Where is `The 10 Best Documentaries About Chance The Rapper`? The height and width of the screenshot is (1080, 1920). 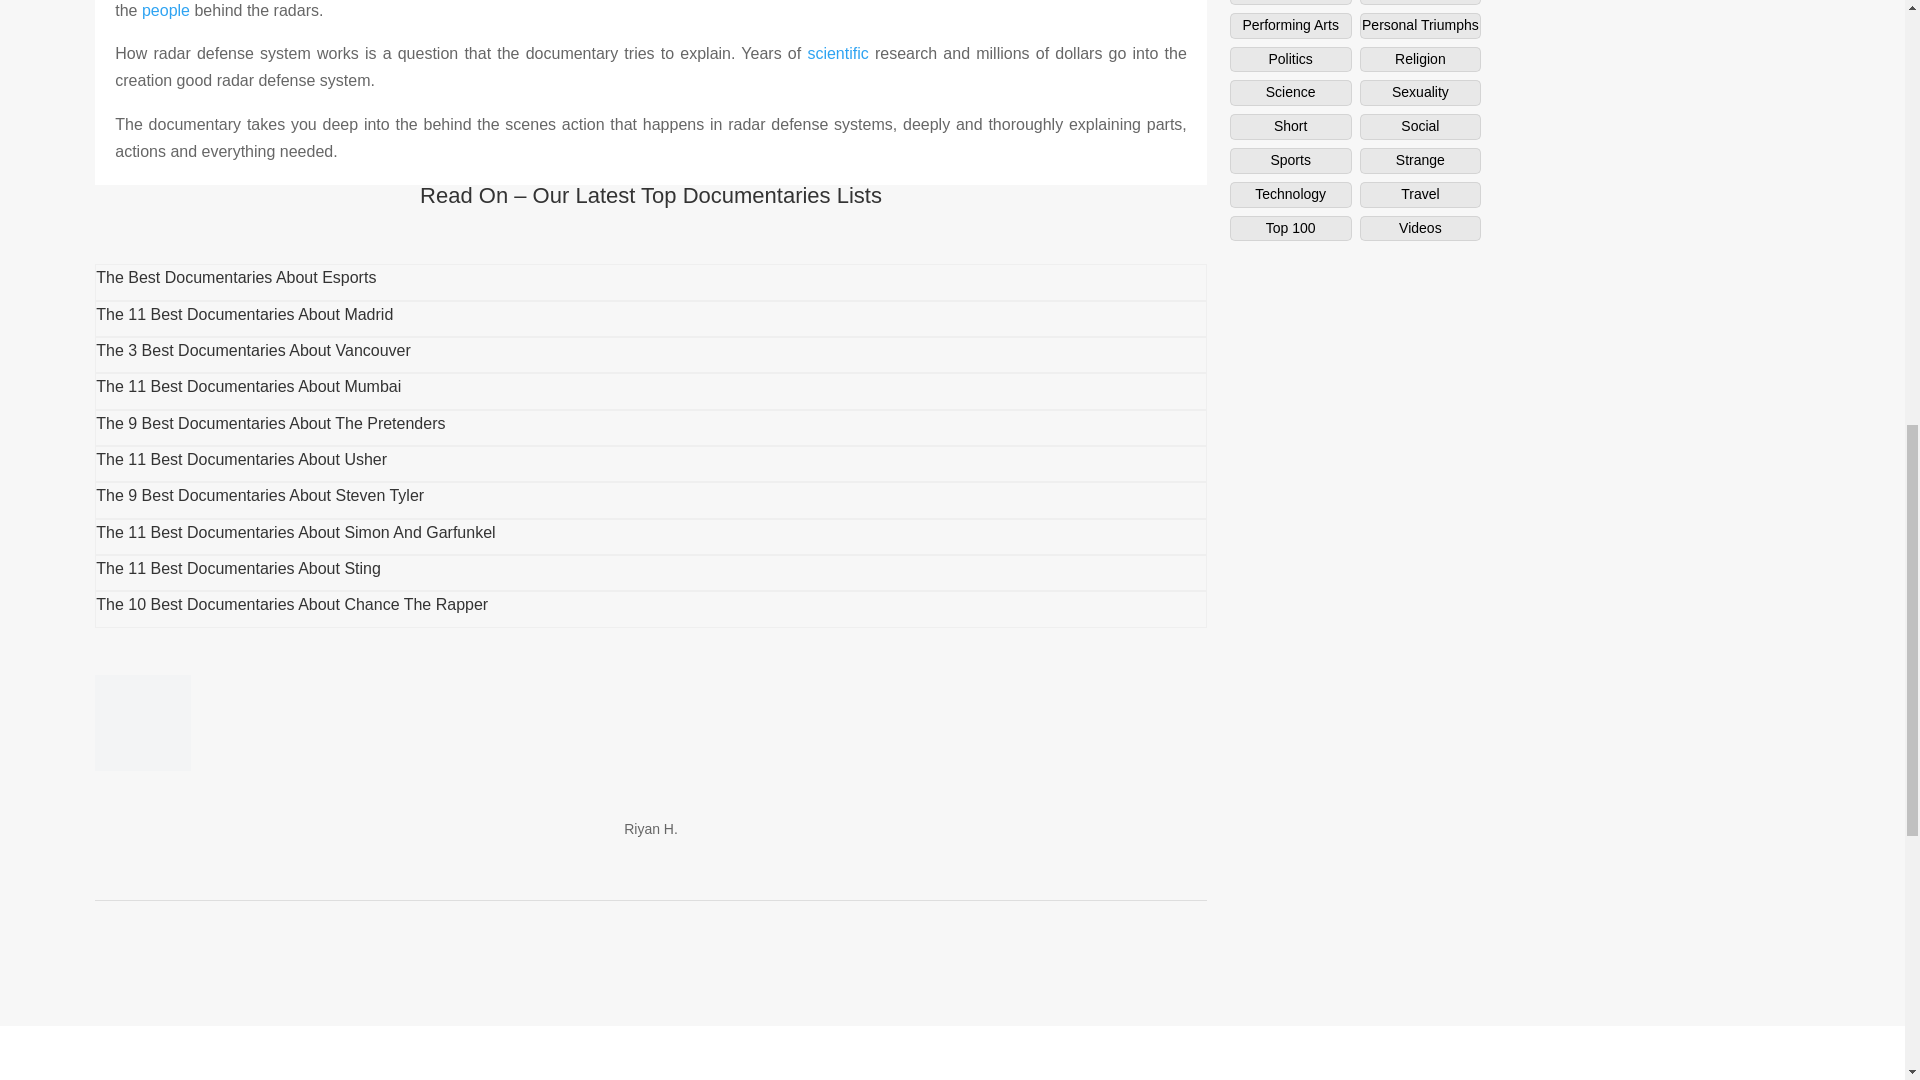 The 10 Best Documentaries About Chance The Rapper is located at coordinates (292, 606).